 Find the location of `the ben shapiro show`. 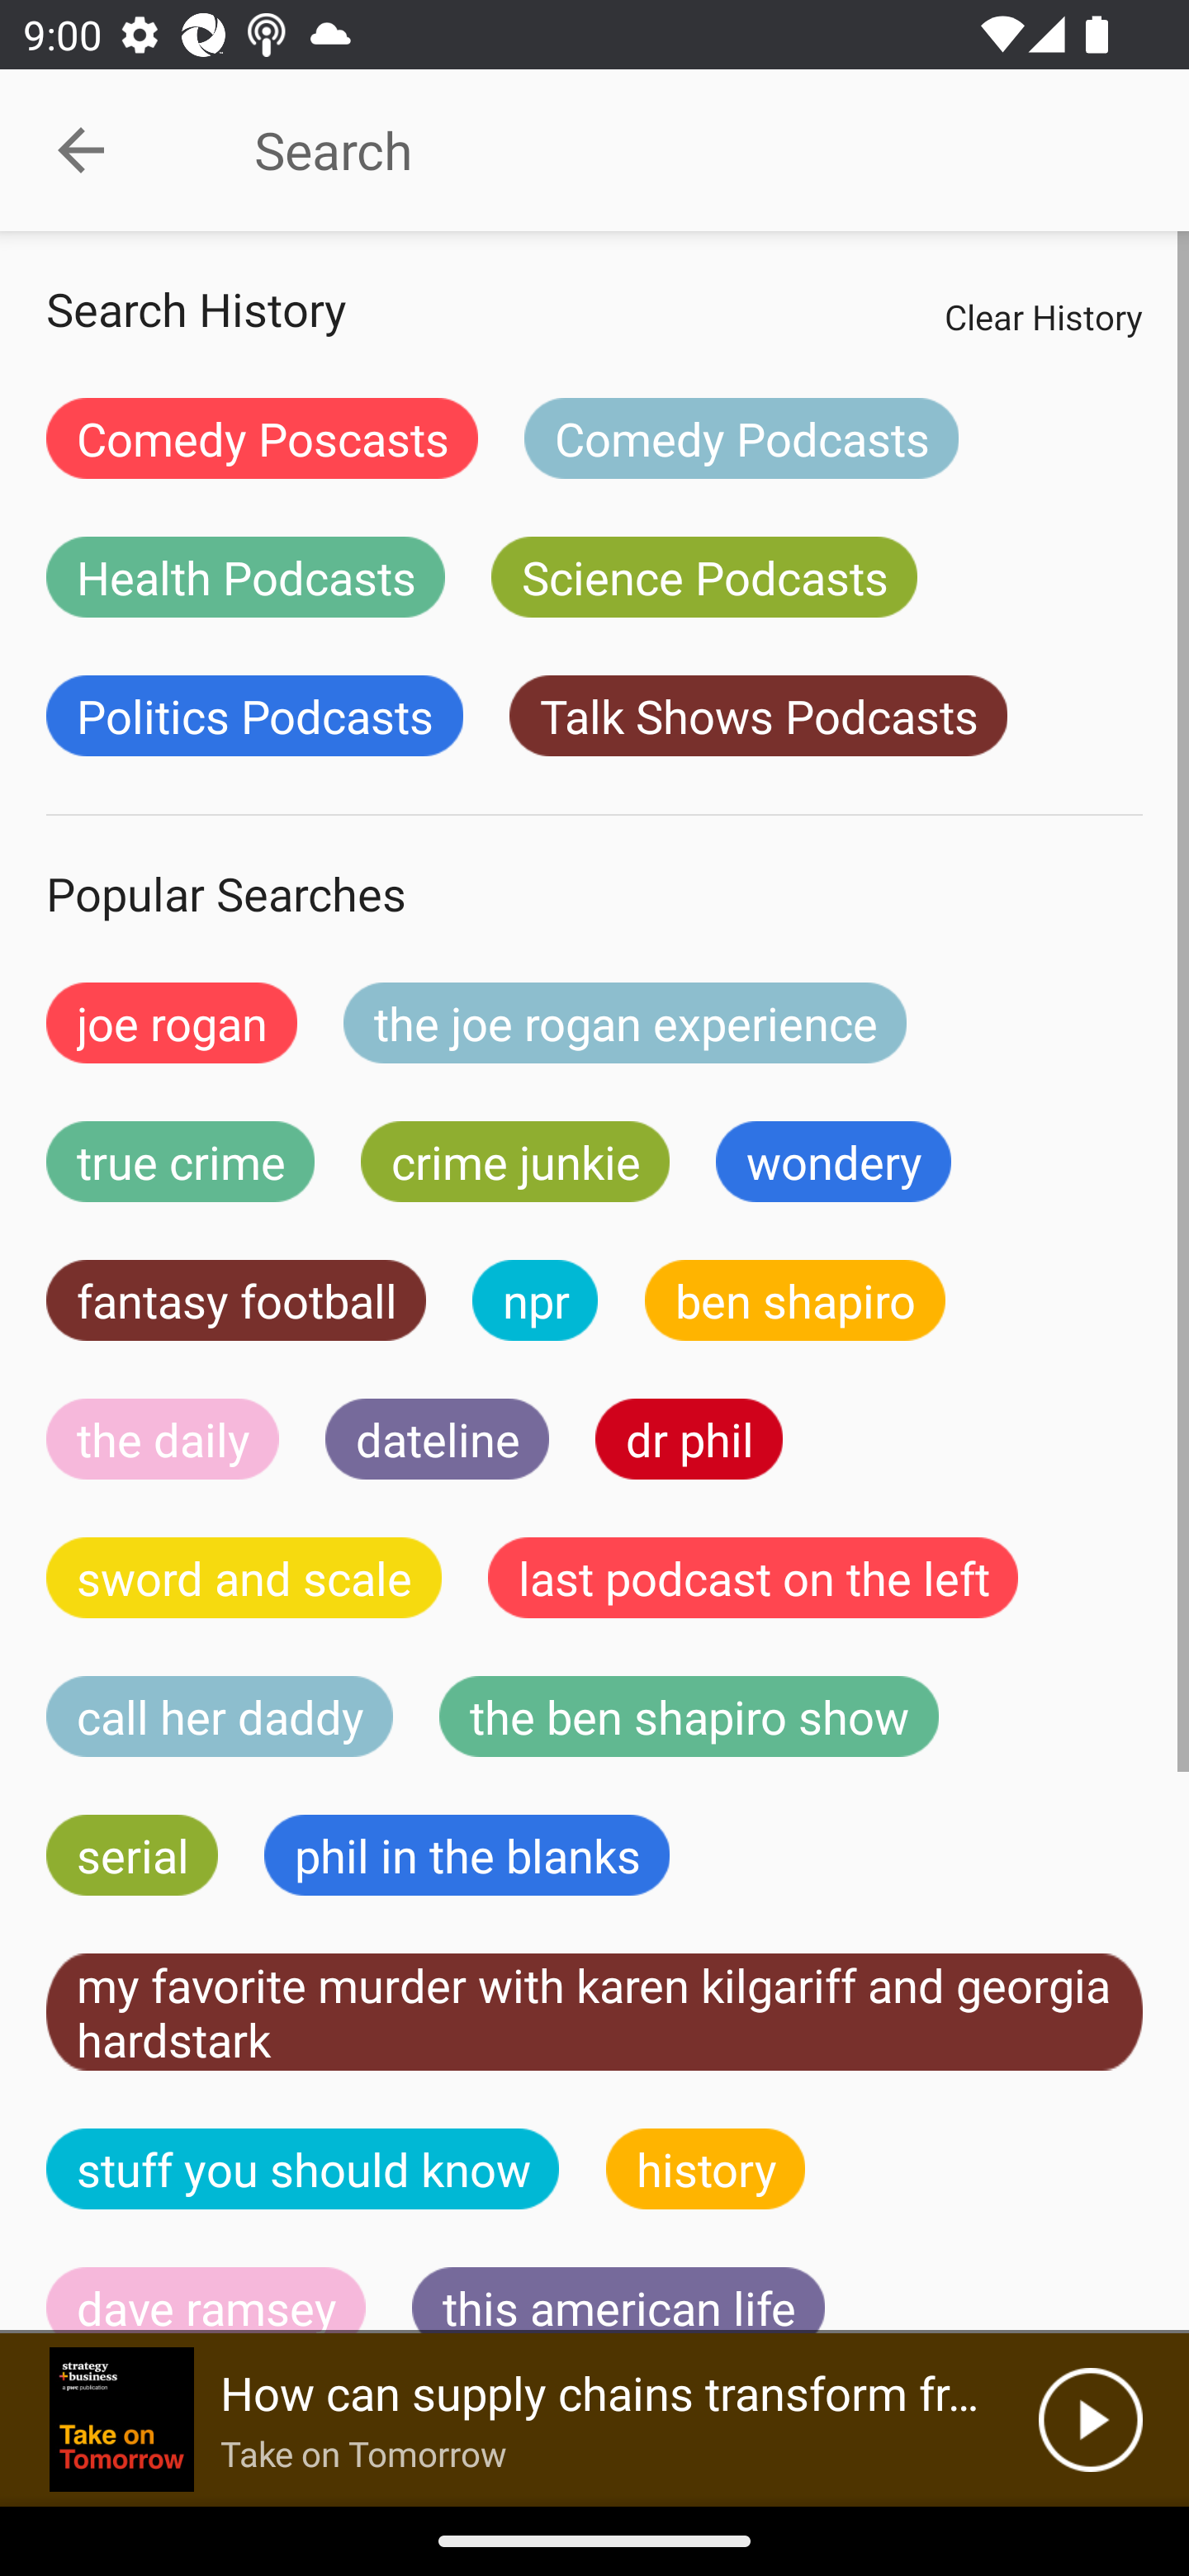

the ben shapiro show is located at coordinates (689, 1717).